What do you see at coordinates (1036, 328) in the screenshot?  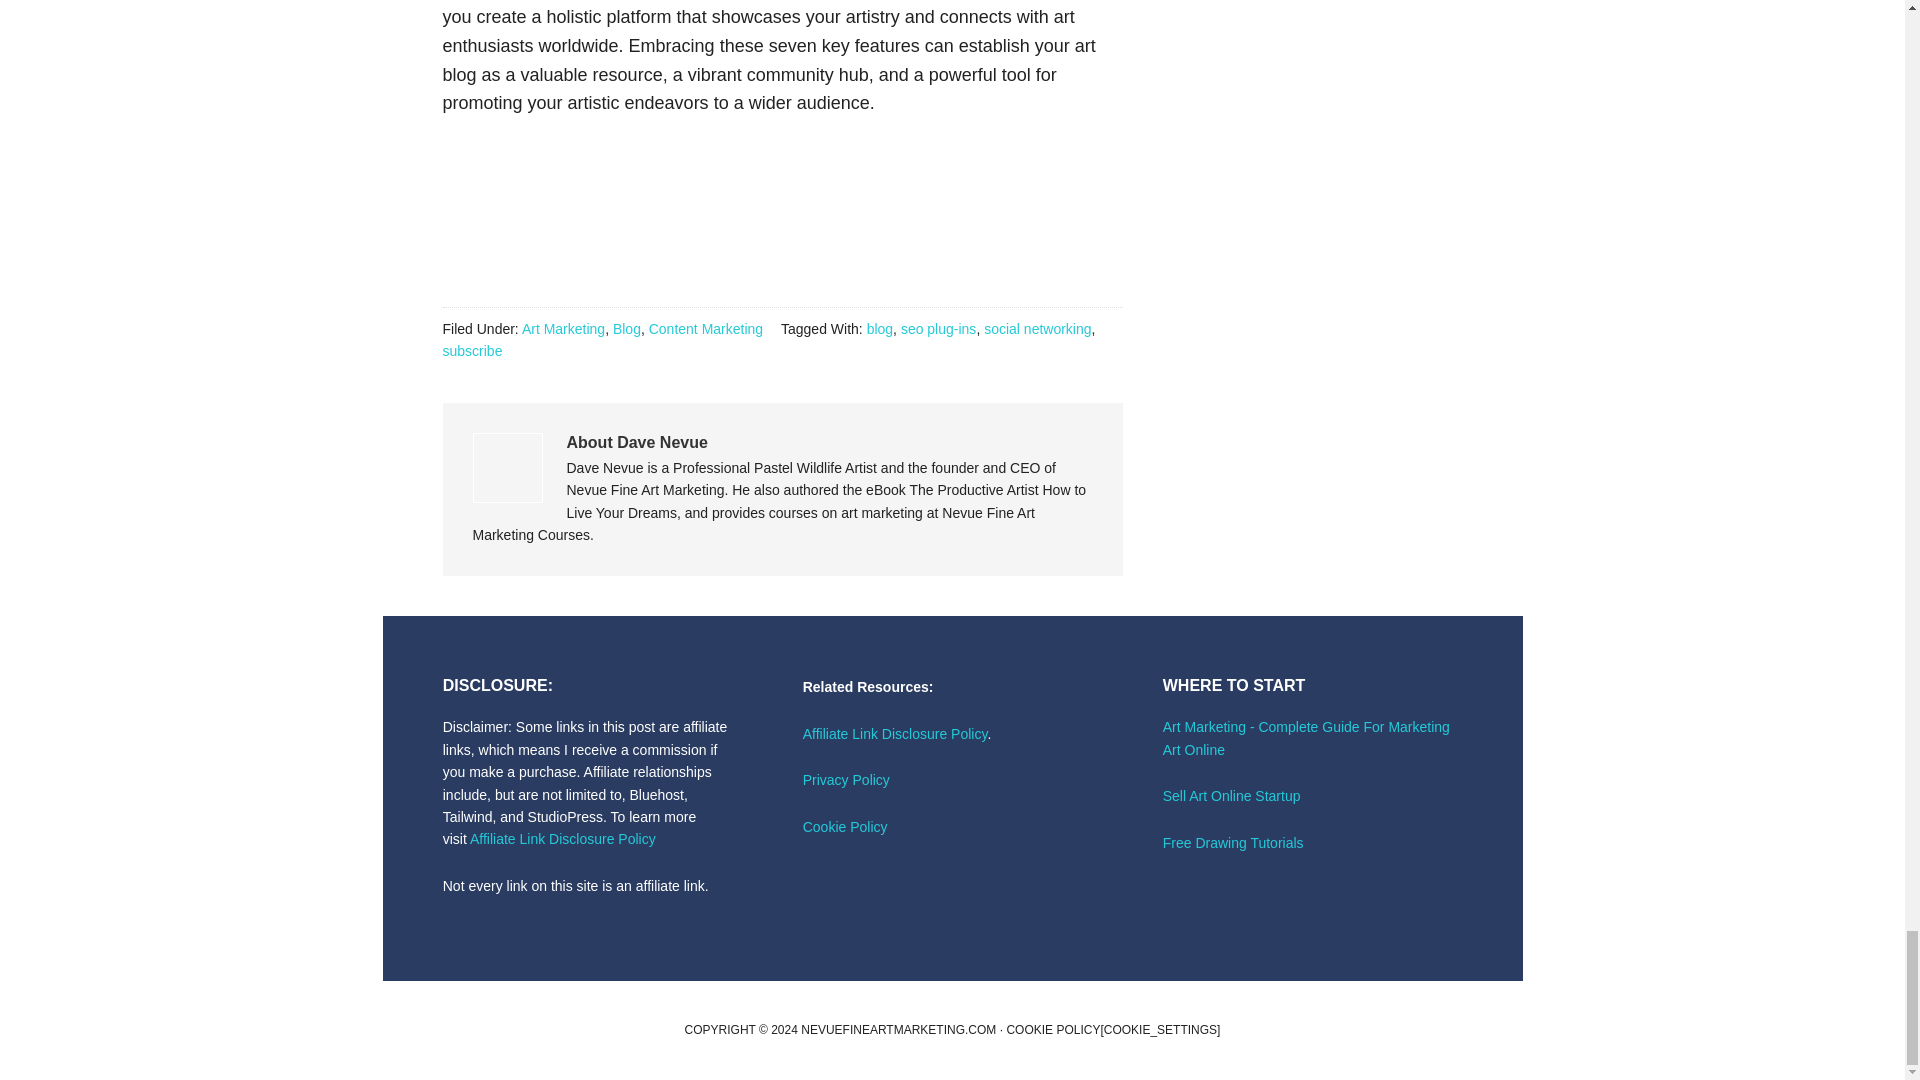 I see `social networking` at bounding box center [1036, 328].